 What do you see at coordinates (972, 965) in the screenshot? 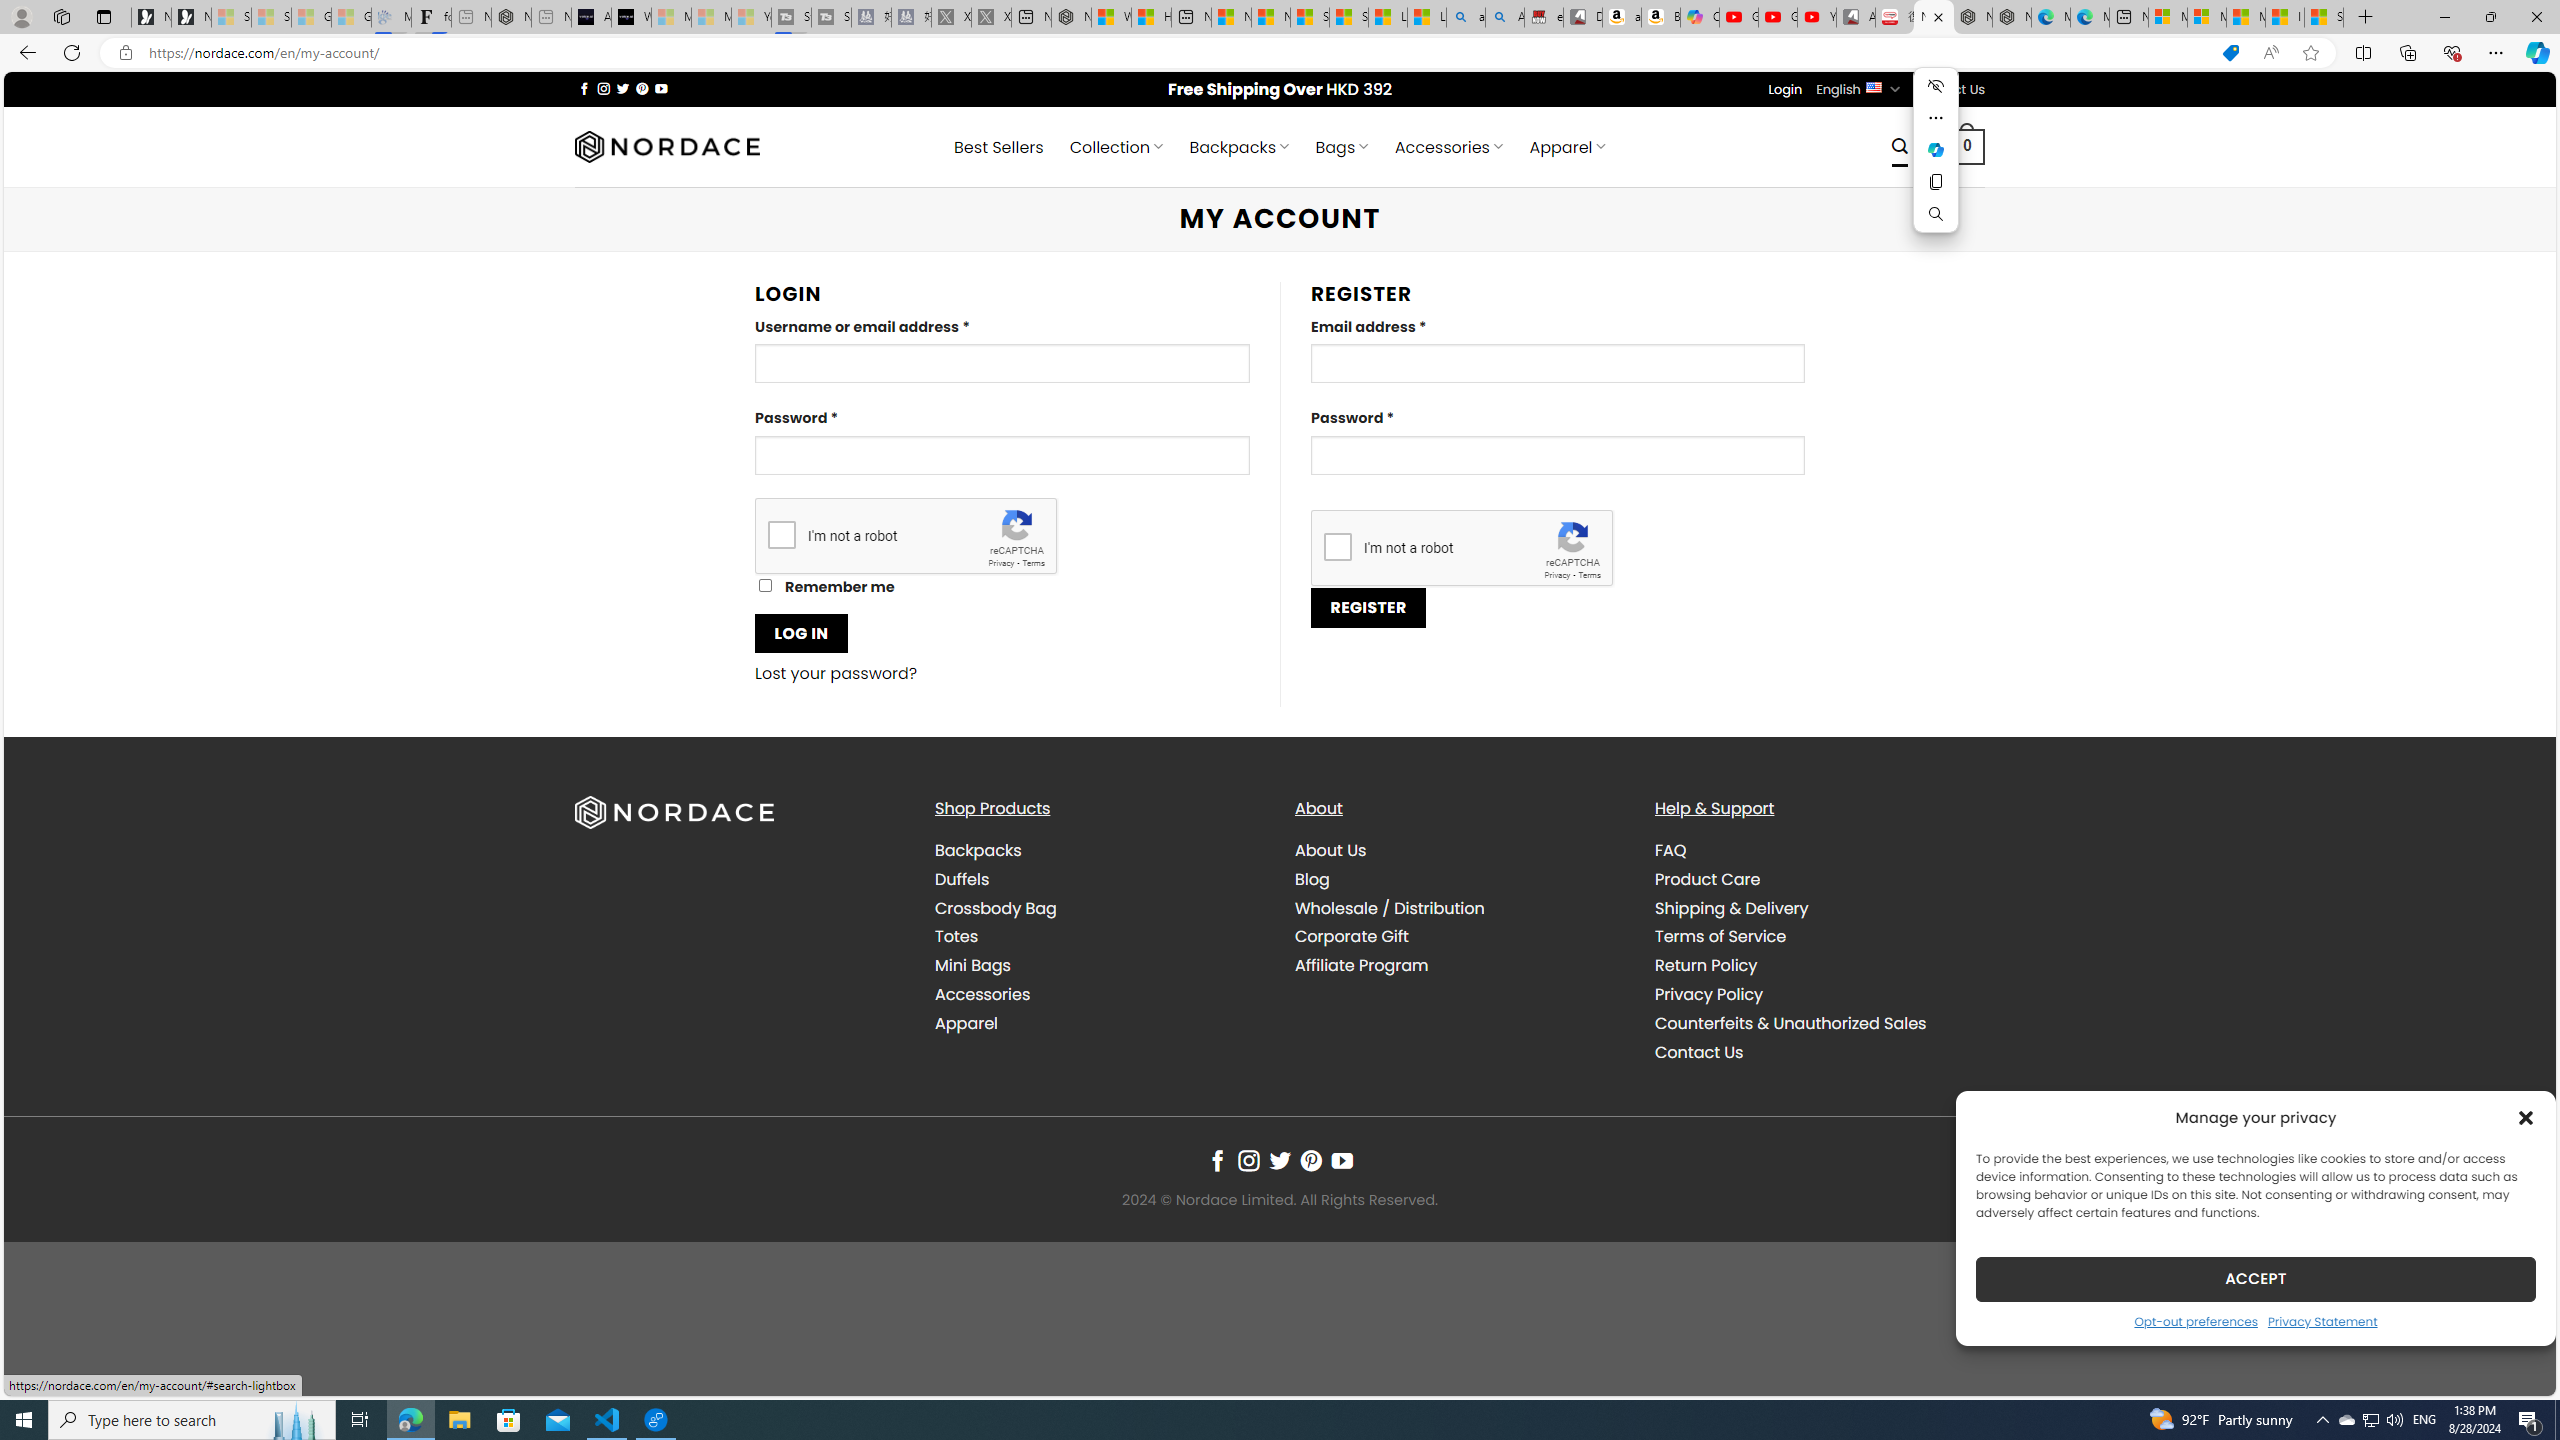
I see `Mini Bags` at bounding box center [972, 965].